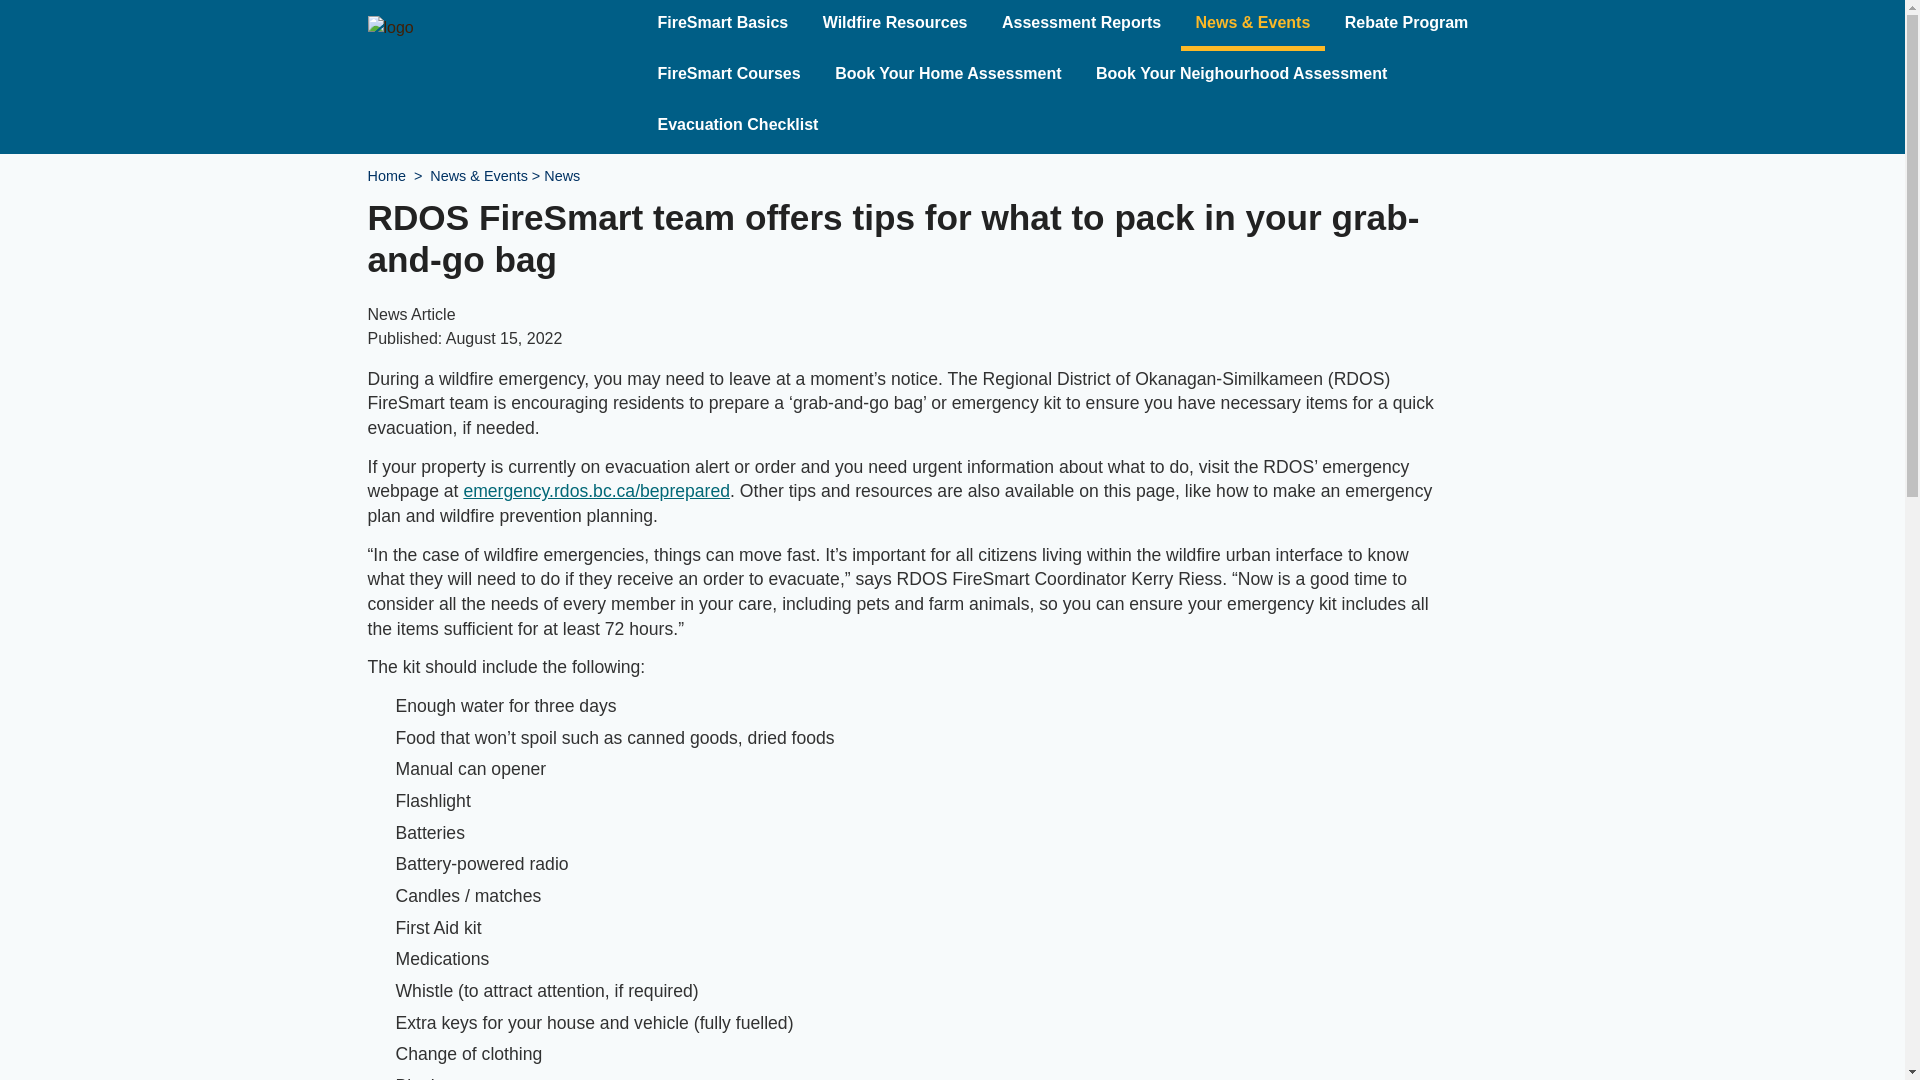 The image size is (1920, 1080). I want to click on Rebate Program, so click(1407, 26).